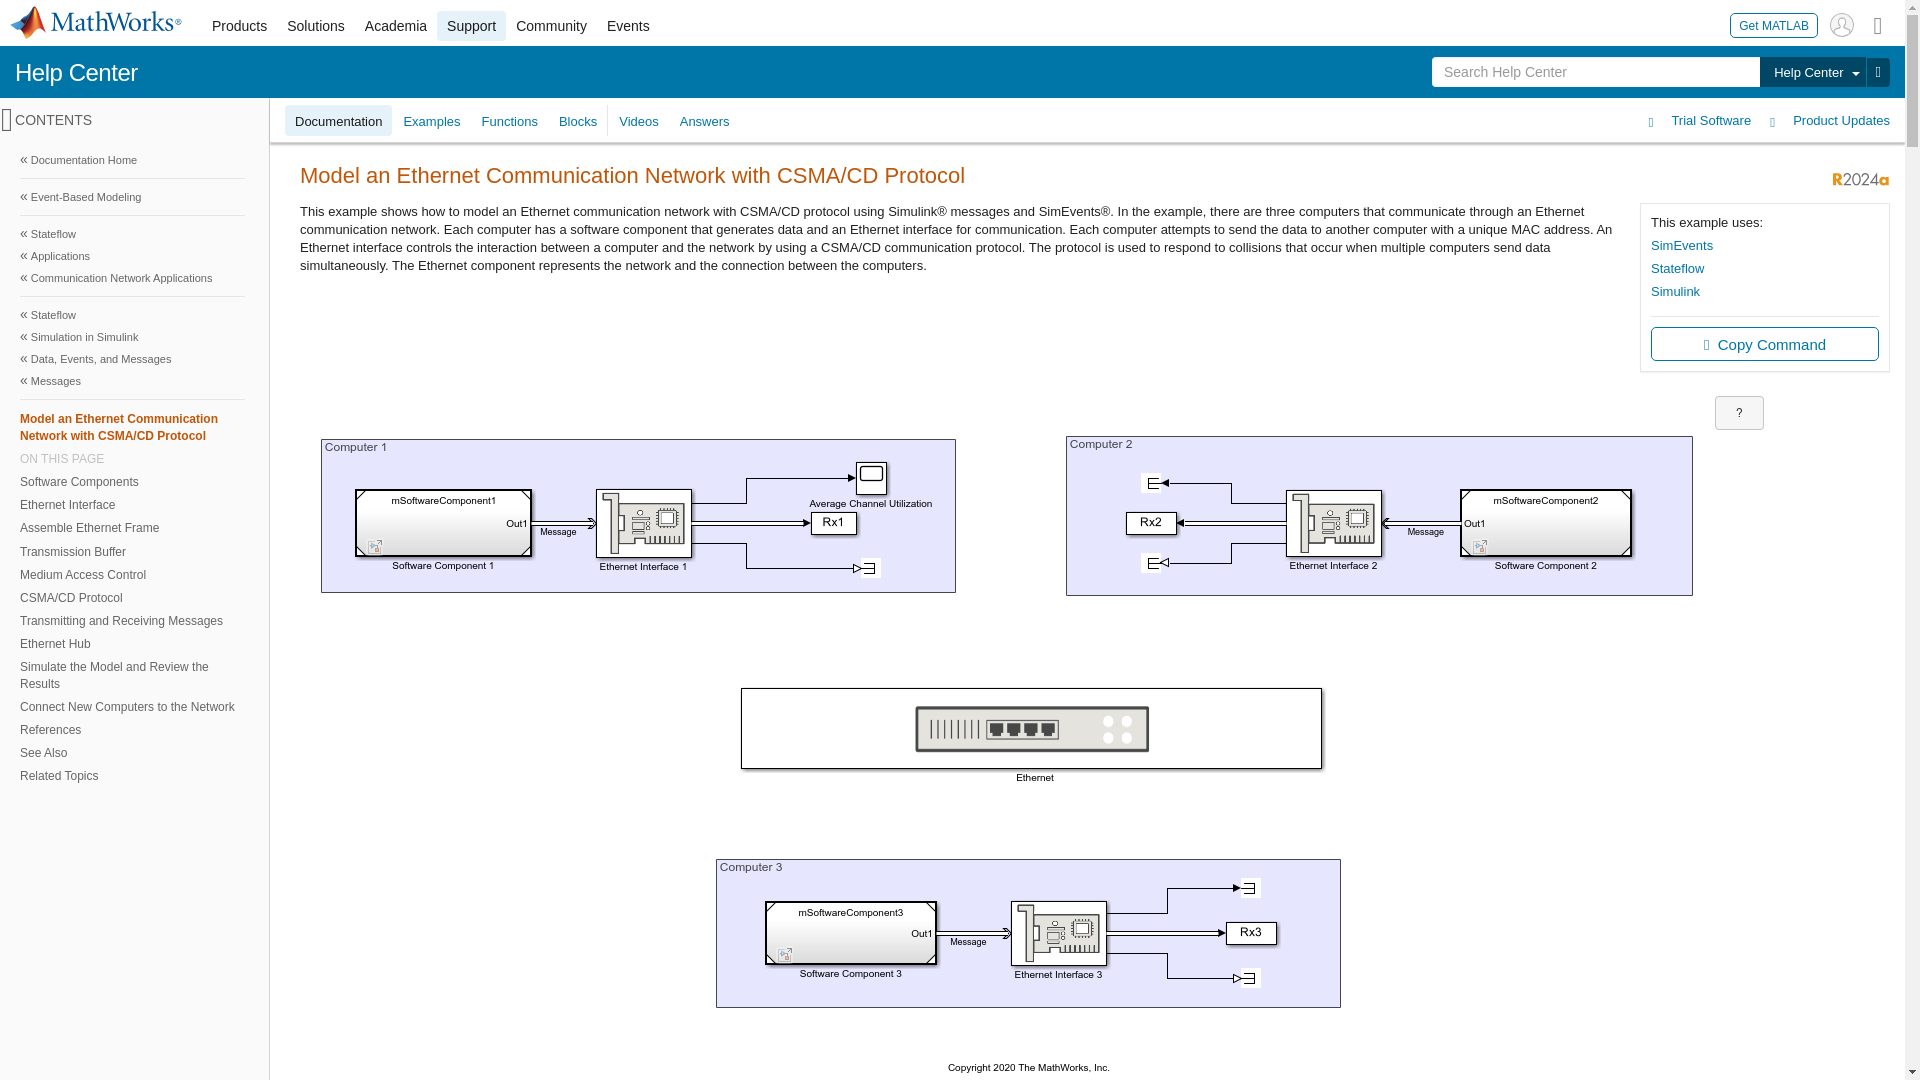  Describe the element at coordinates (1774, 24) in the screenshot. I see `Get MATLAB` at that location.